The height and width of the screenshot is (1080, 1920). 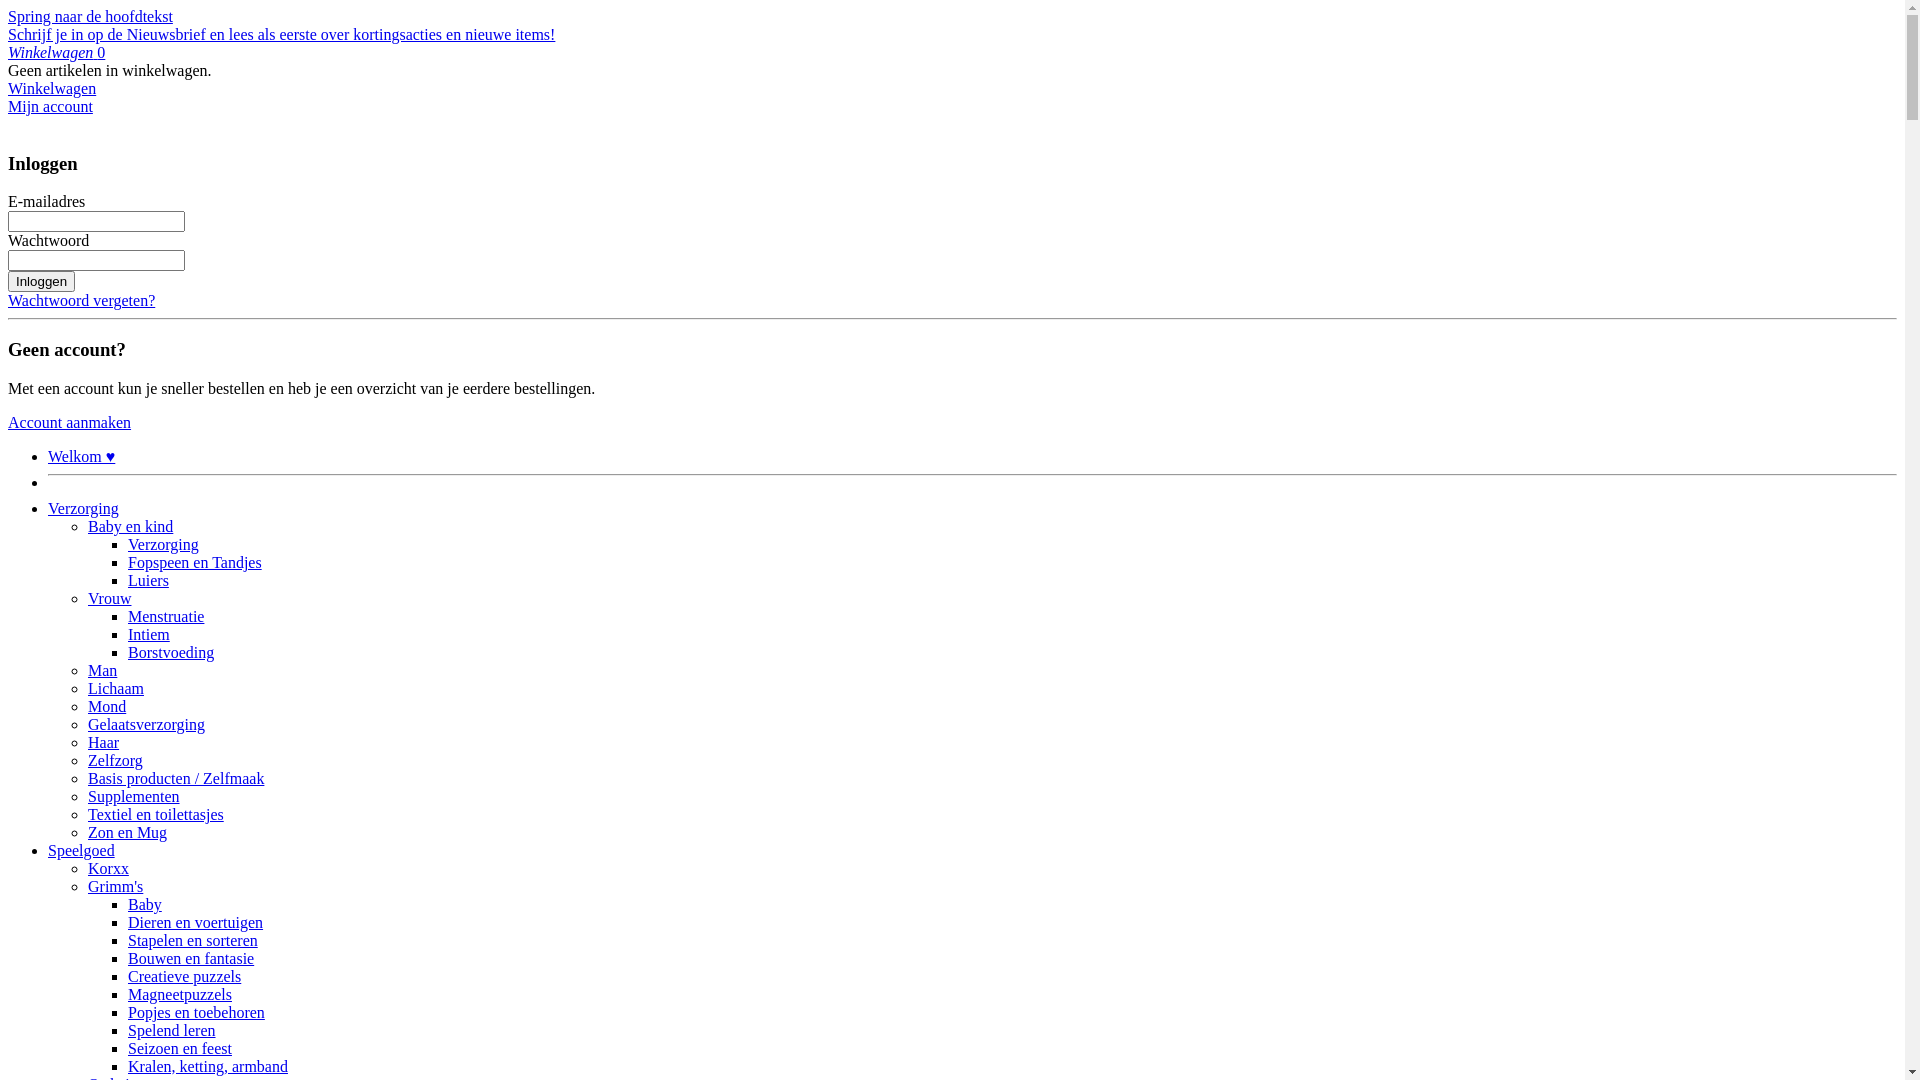 What do you see at coordinates (196, 1012) in the screenshot?
I see `Popjes en toebehoren` at bounding box center [196, 1012].